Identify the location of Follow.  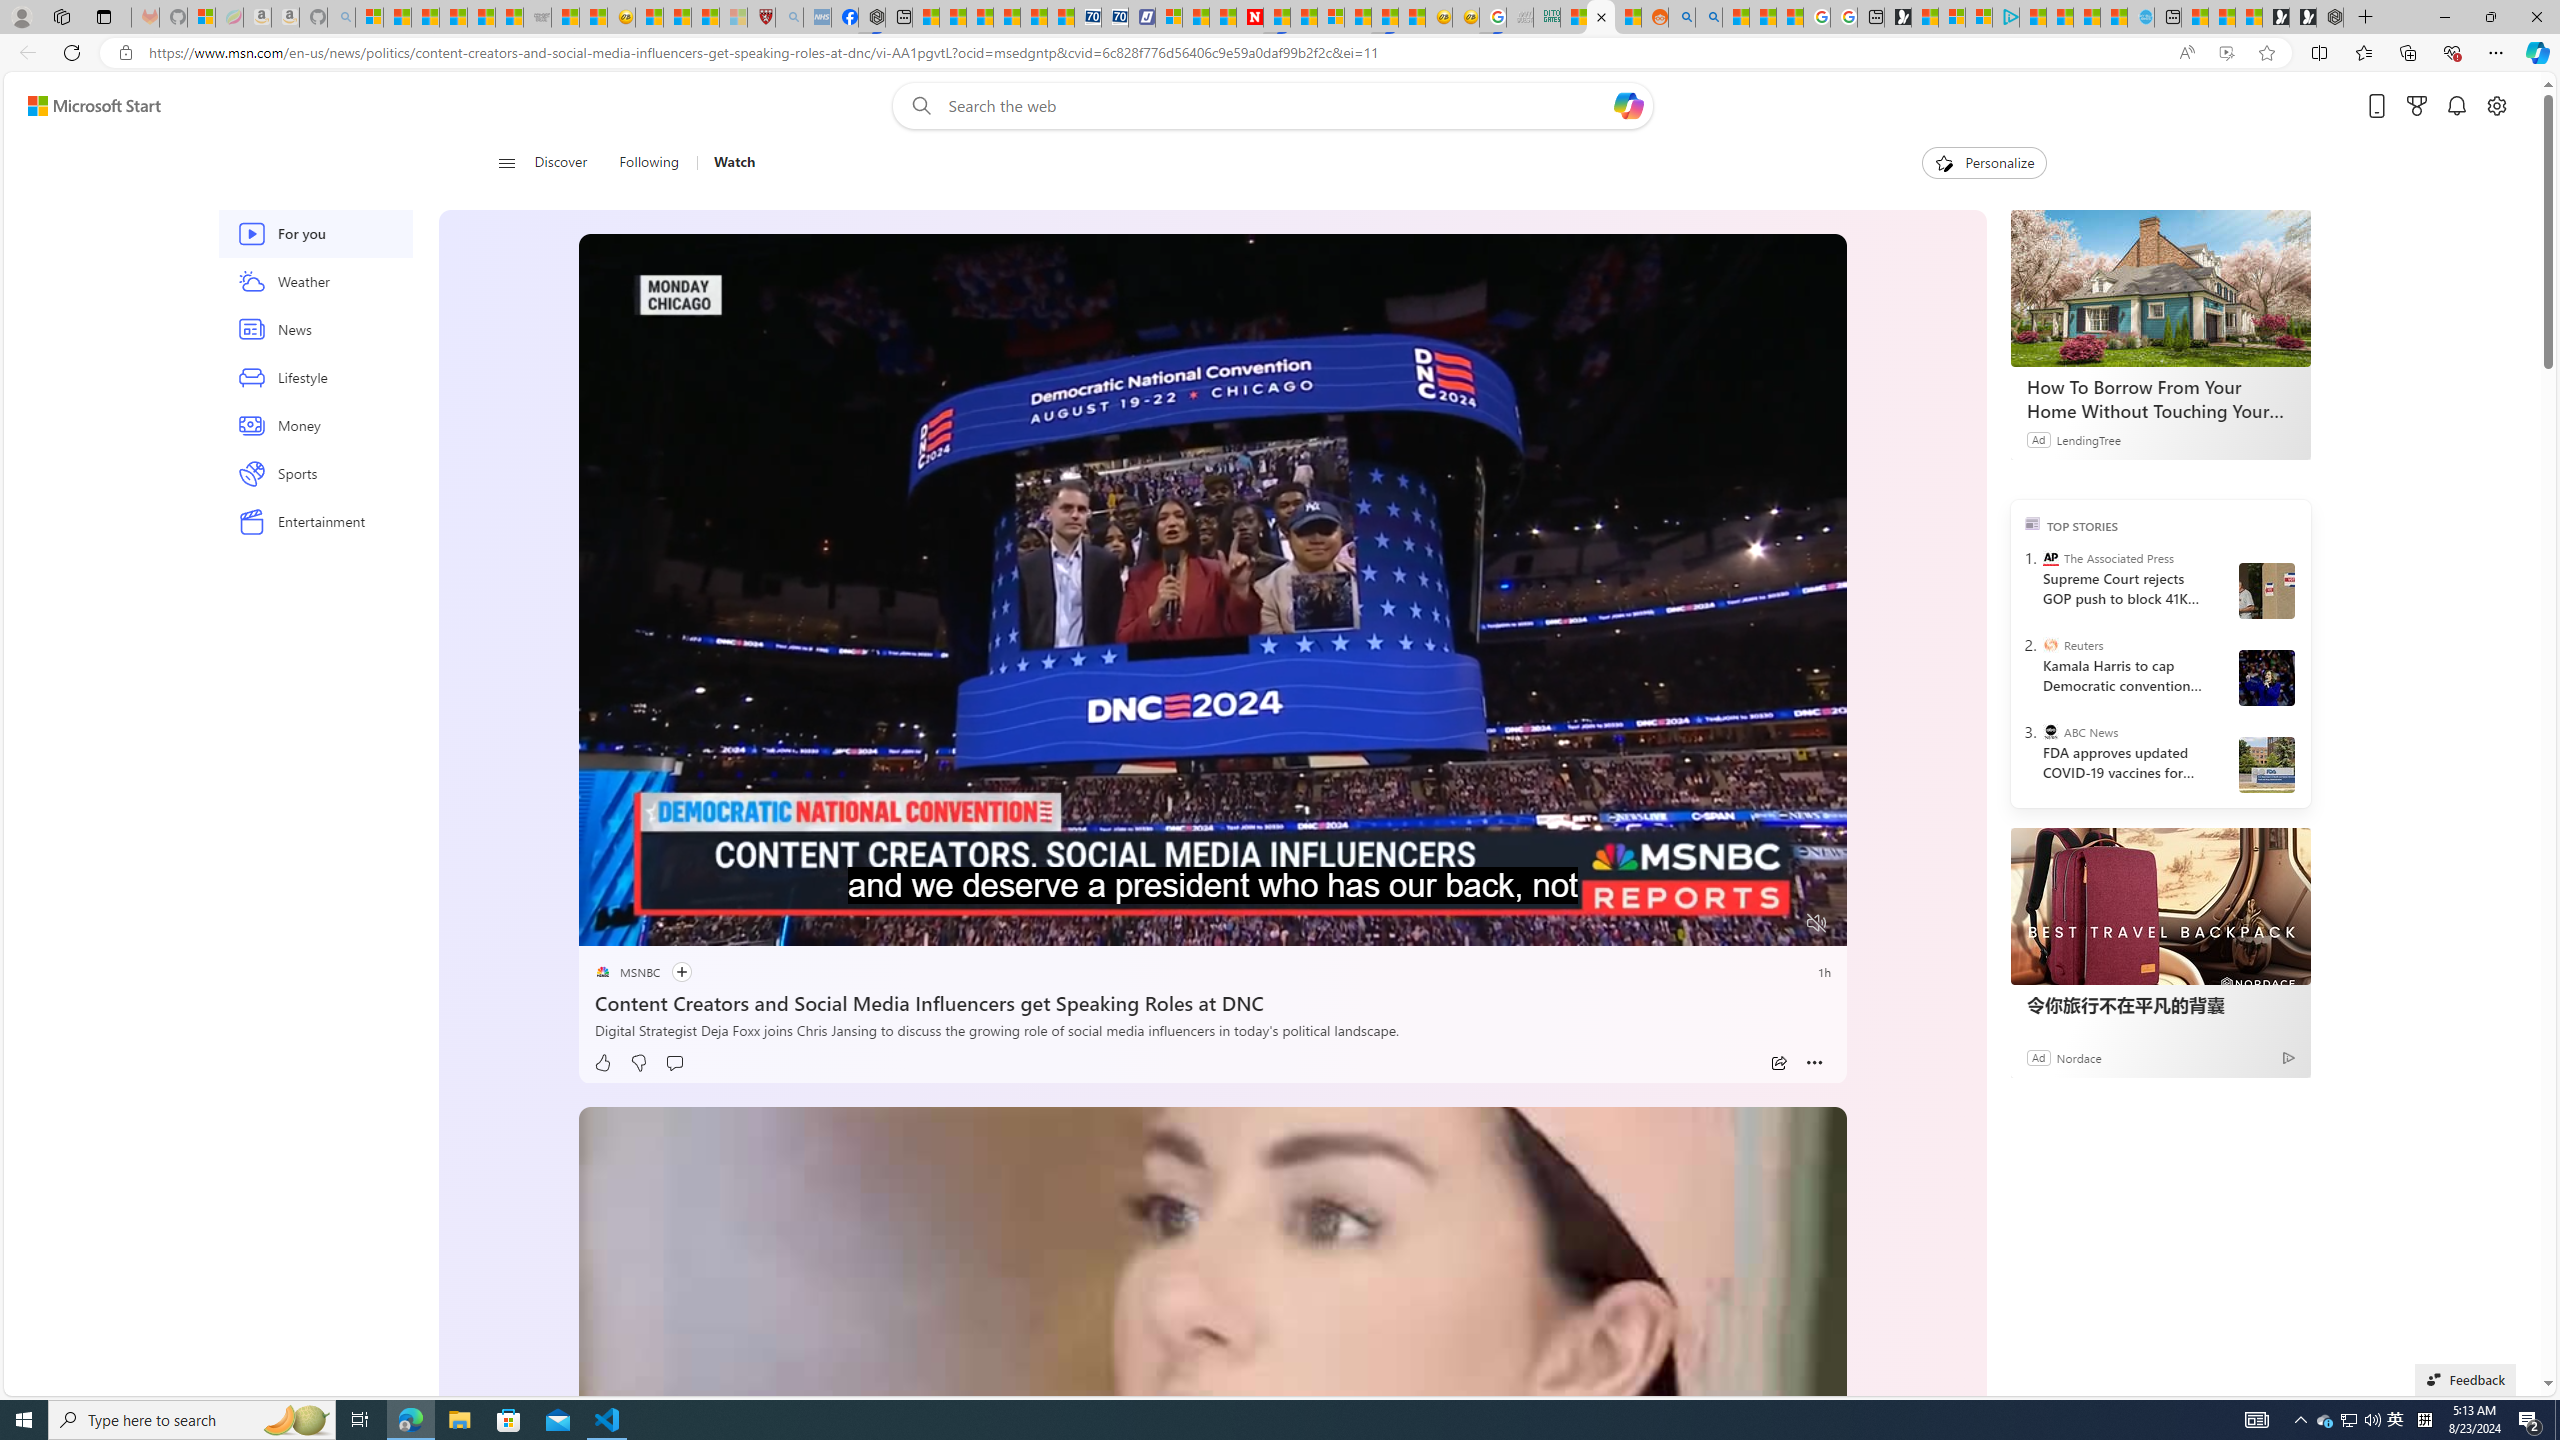
(670, 972).